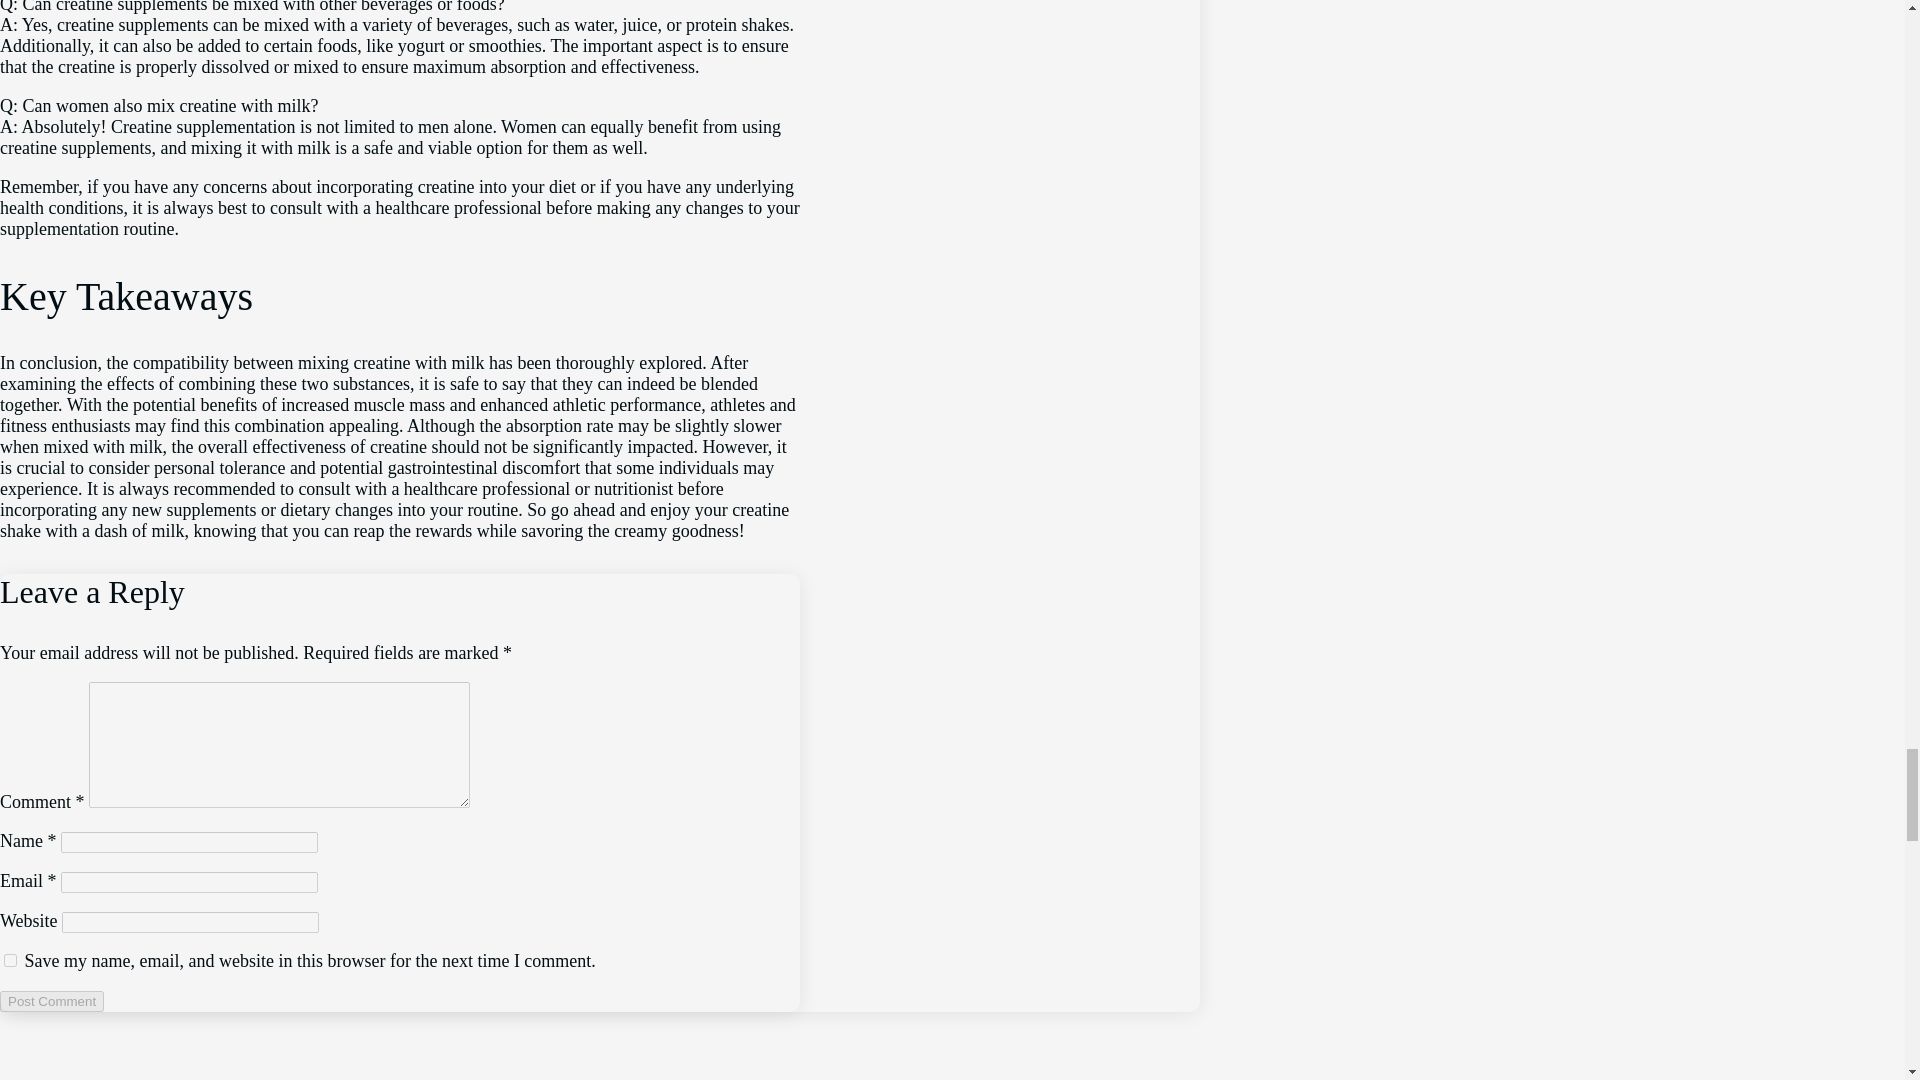  What do you see at coordinates (10, 960) in the screenshot?
I see `yes` at bounding box center [10, 960].